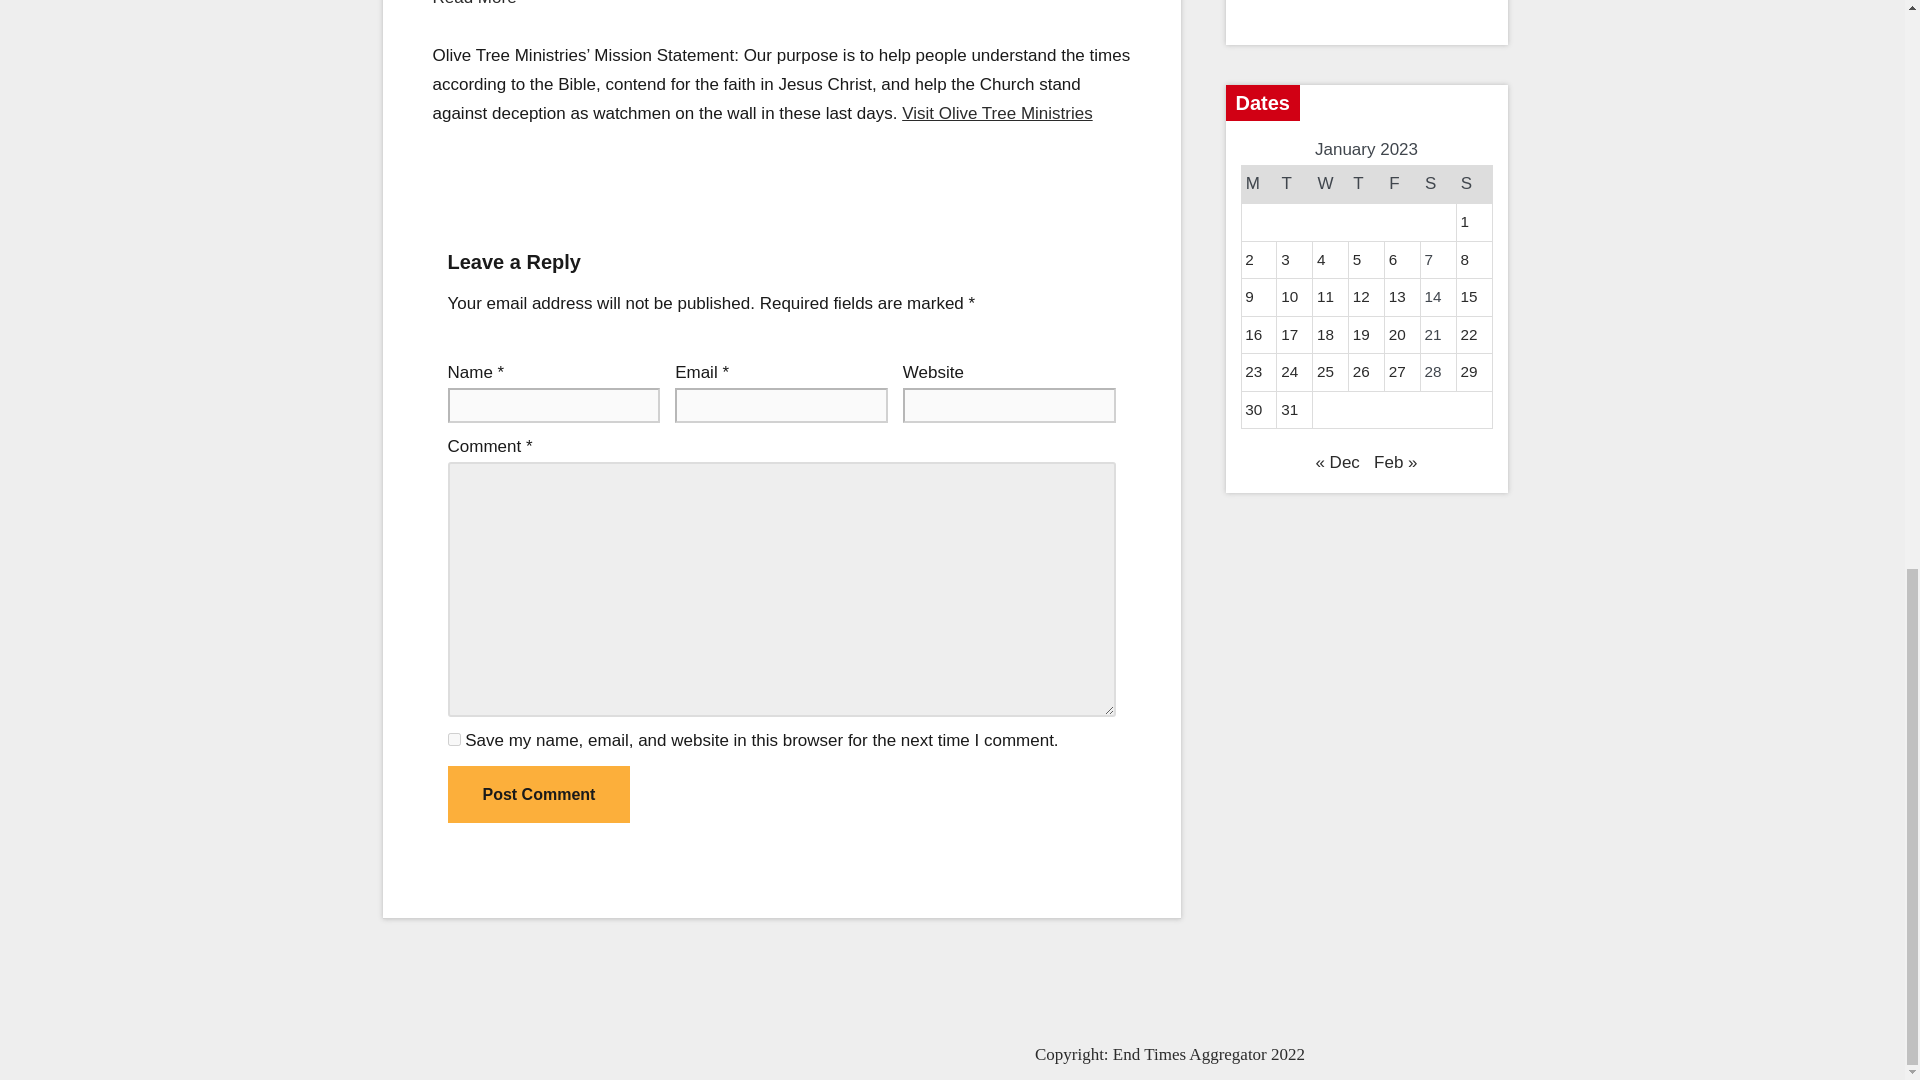 This screenshot has height=1080, width=1920. What do you see at coordinates (997, 113) in the screenshot?
I see `Visit Olive Tree Ministries` at bounding box center [997, 113].